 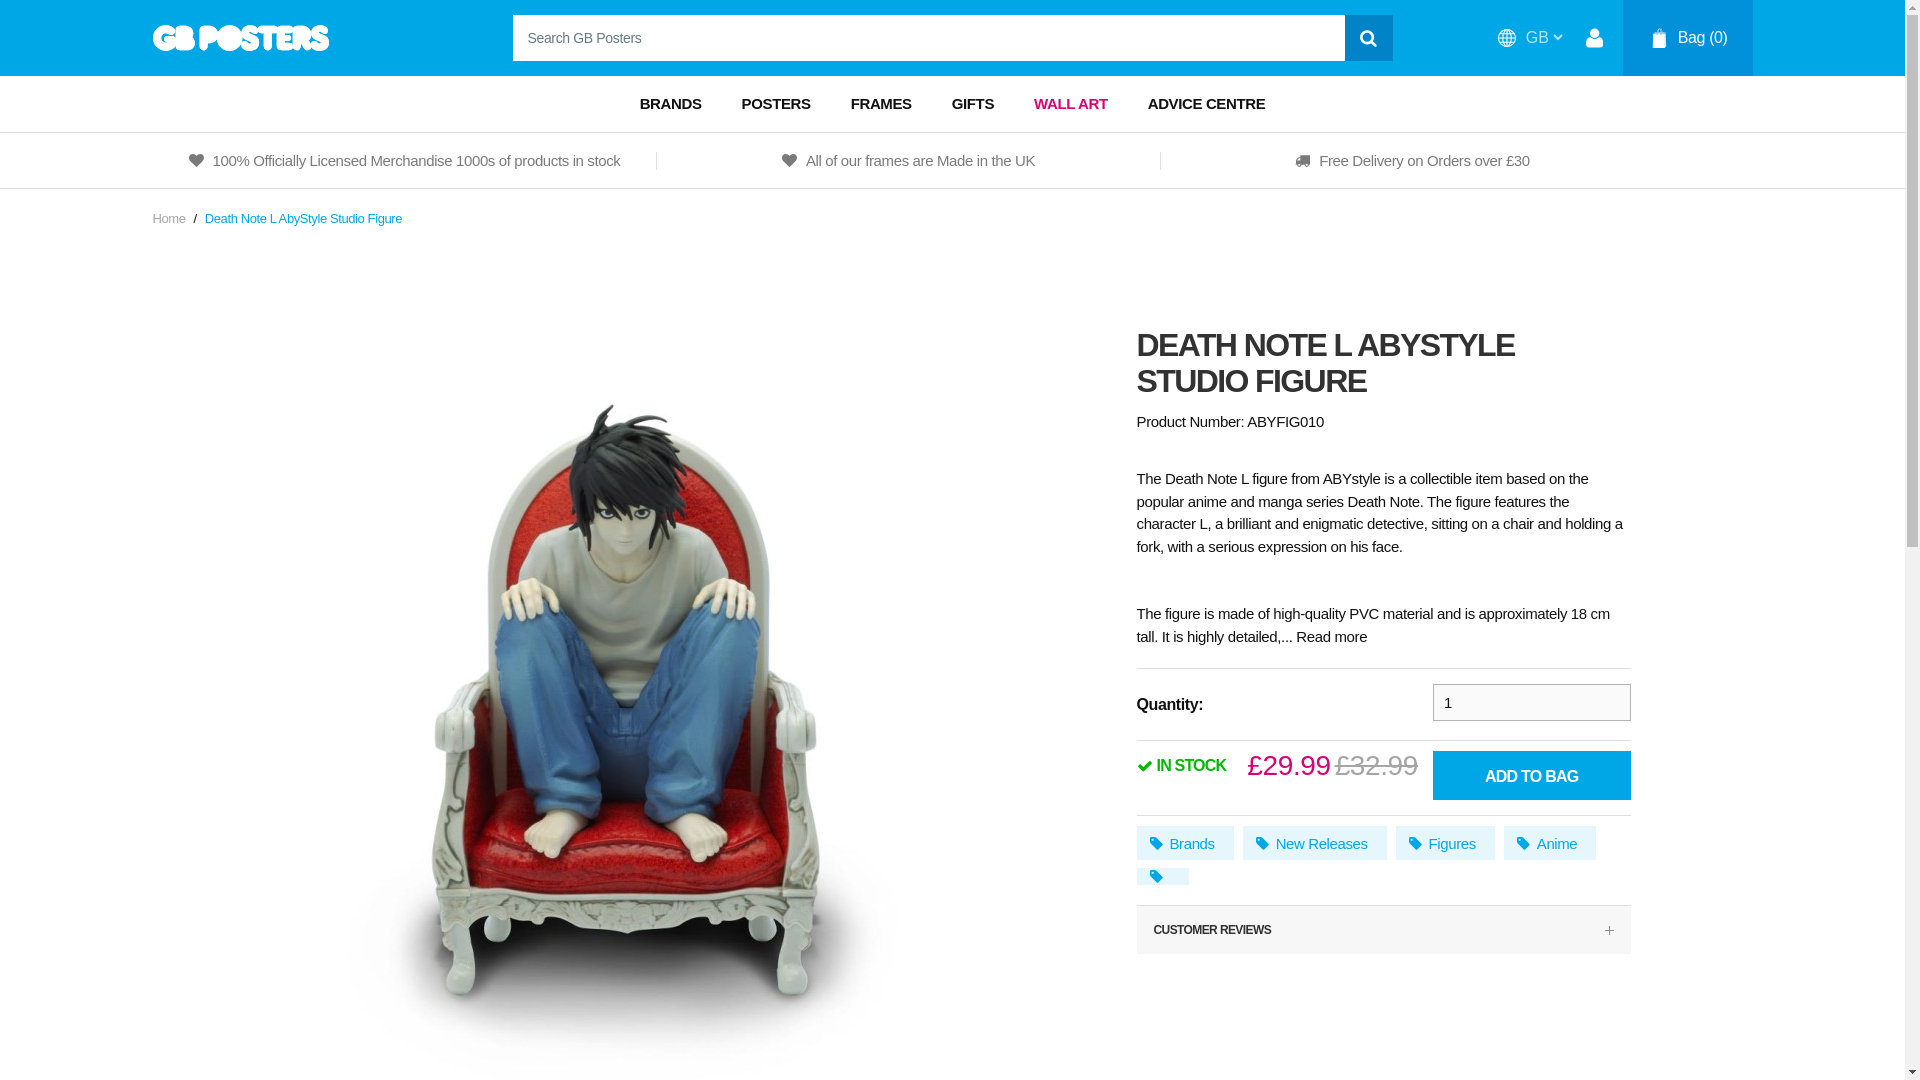 What do you see at coordinates (1368, 38) in the screenshot?
I see `Search` at bounding box center [1368, 38].